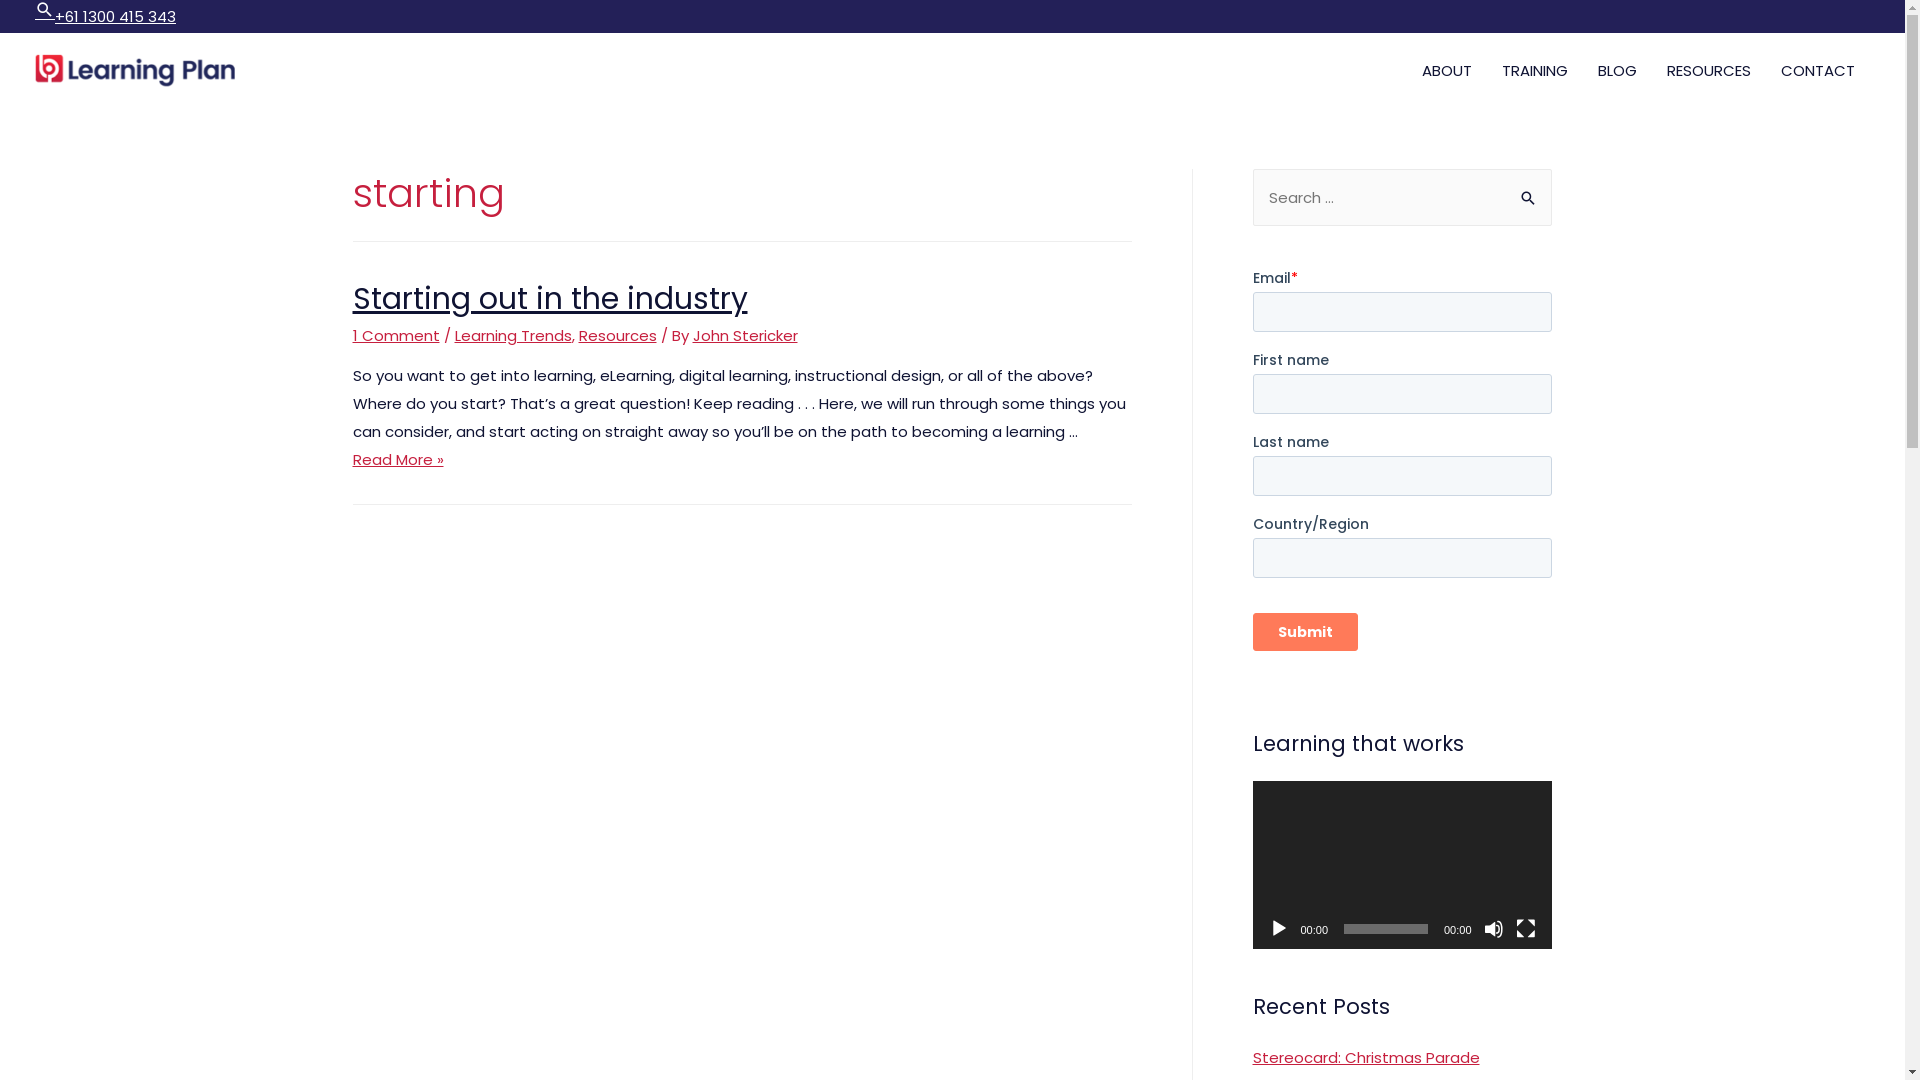 The height and width of the screenshot is (1080, 1920). Describe the element at coordinates (1535, 71) in the screenshot. I see `TRAINING` at that location.